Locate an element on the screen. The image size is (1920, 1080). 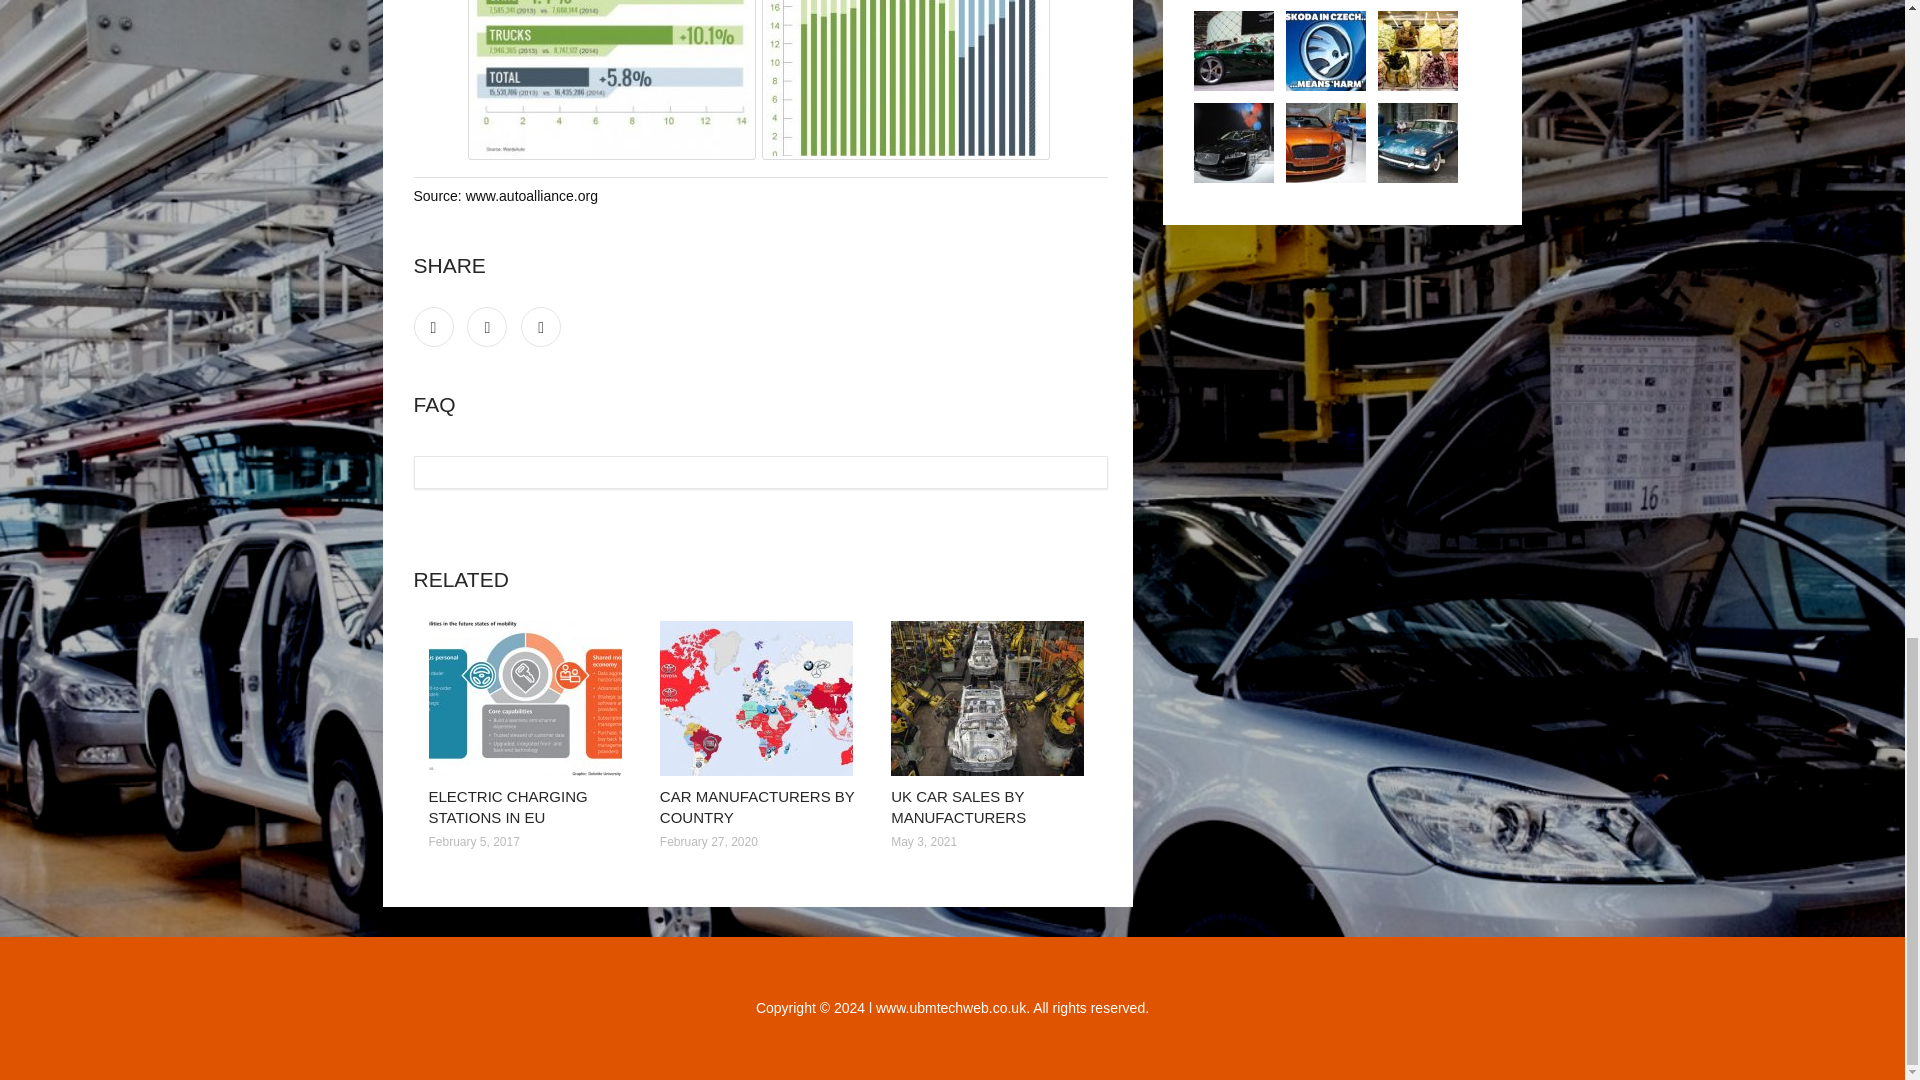
Car sales by manufacturers Worldwide is located at coordinates (1234, 50).